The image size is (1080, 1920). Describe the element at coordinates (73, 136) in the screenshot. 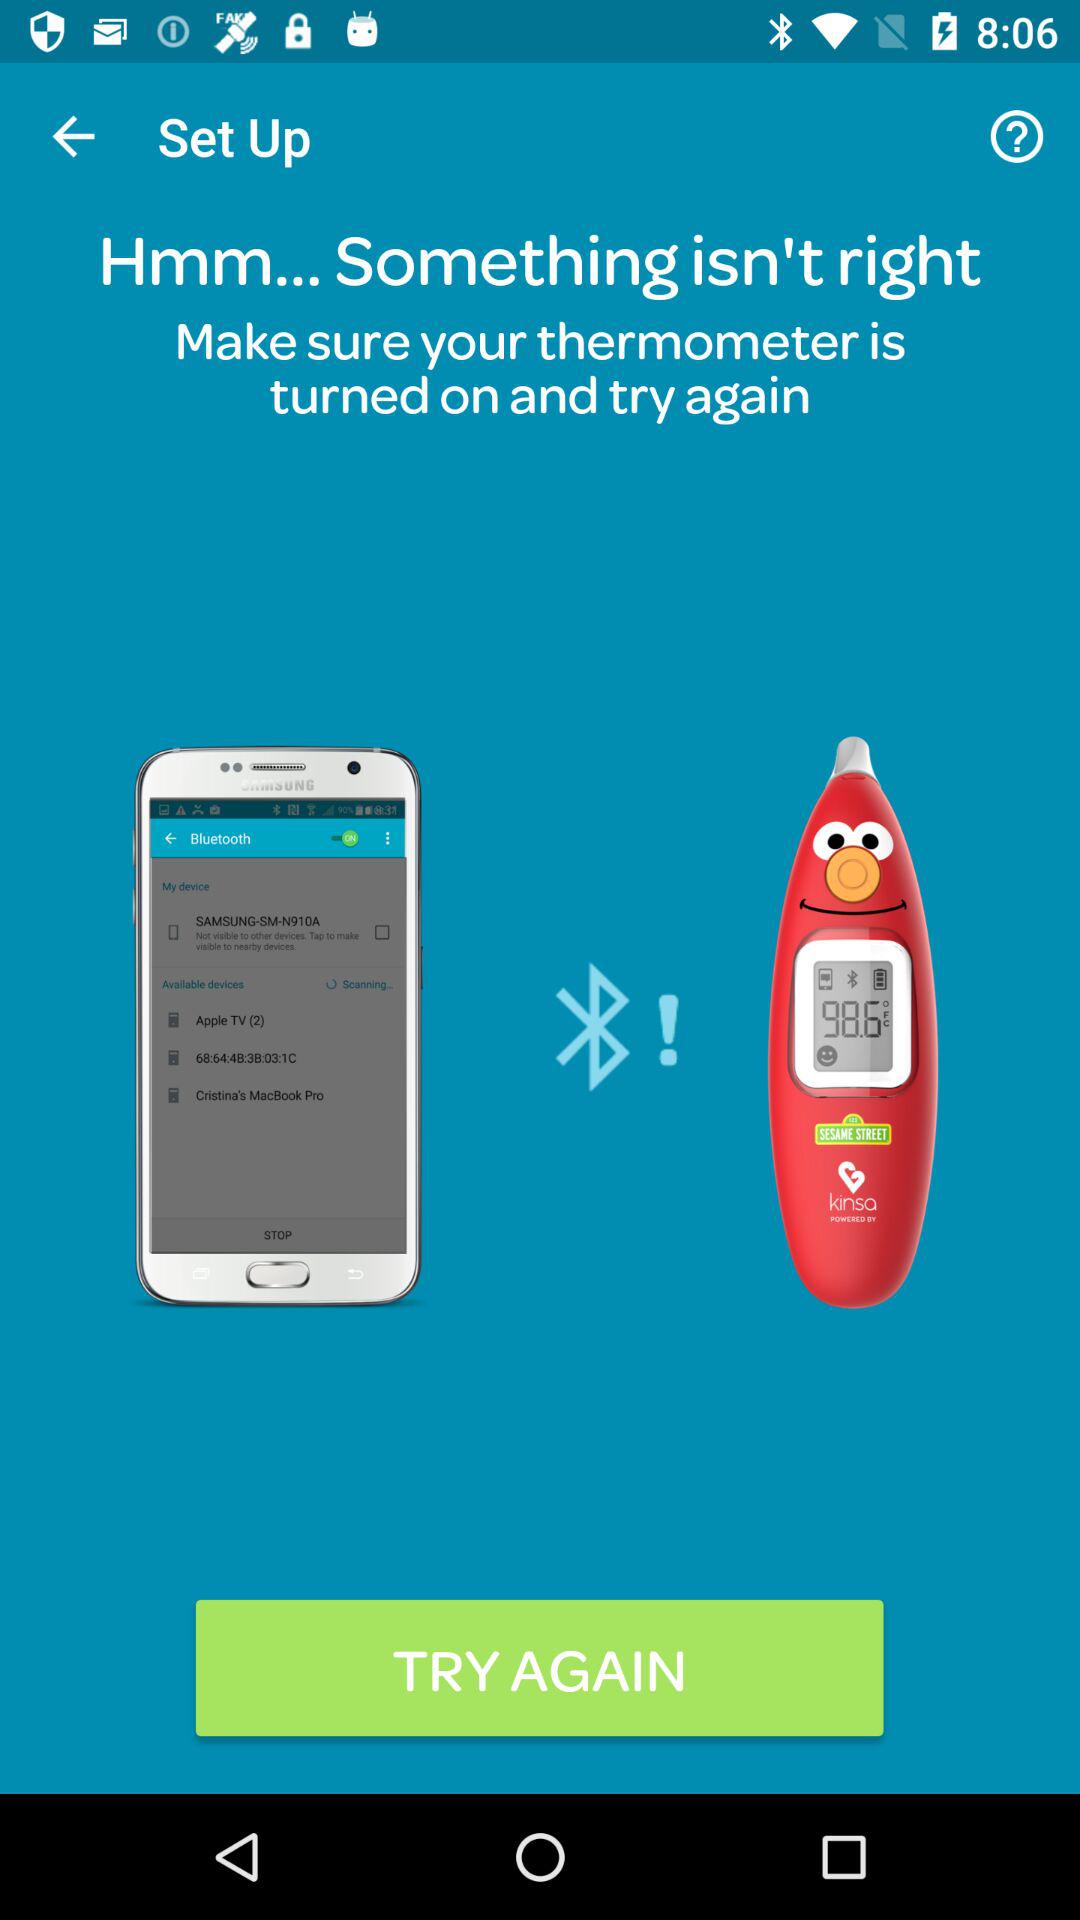

I see `select the icon next to the set up app` at that location.